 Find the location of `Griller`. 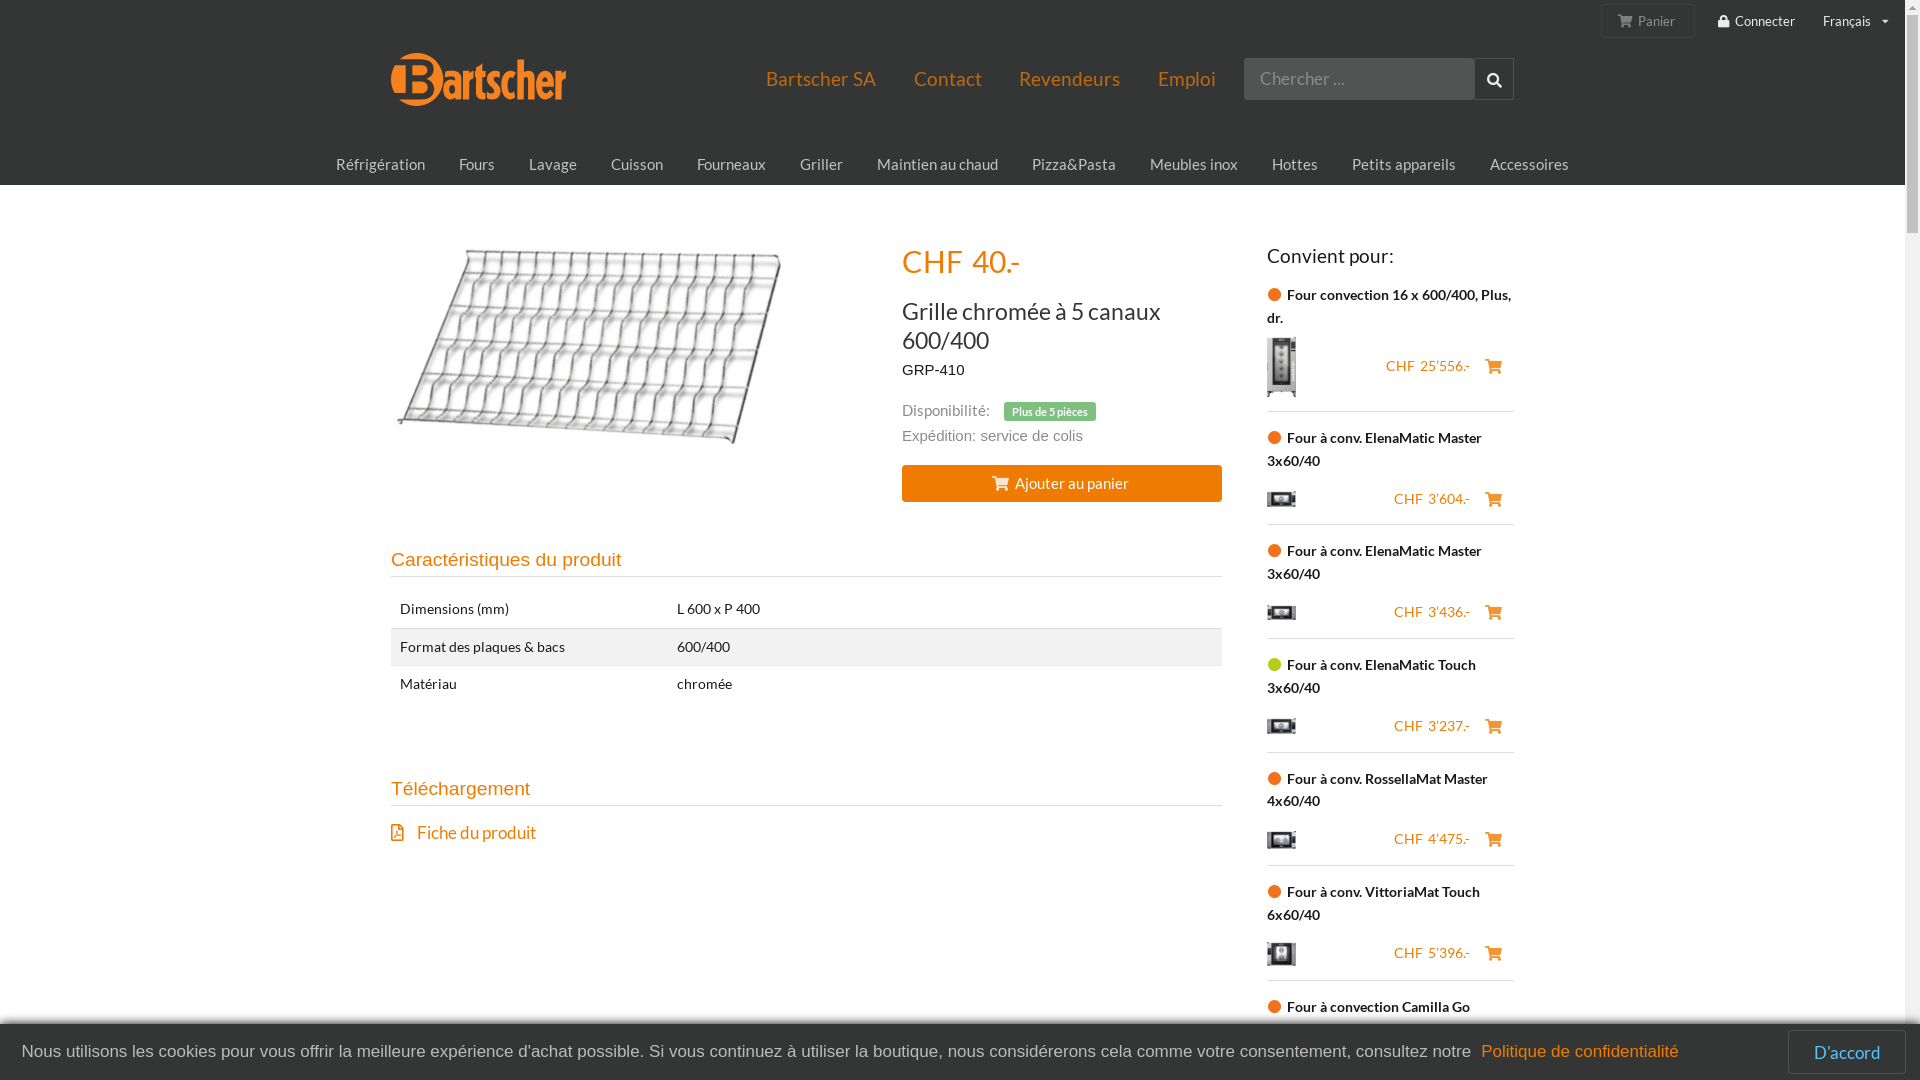

Griller is located at coordinates (822, 165).